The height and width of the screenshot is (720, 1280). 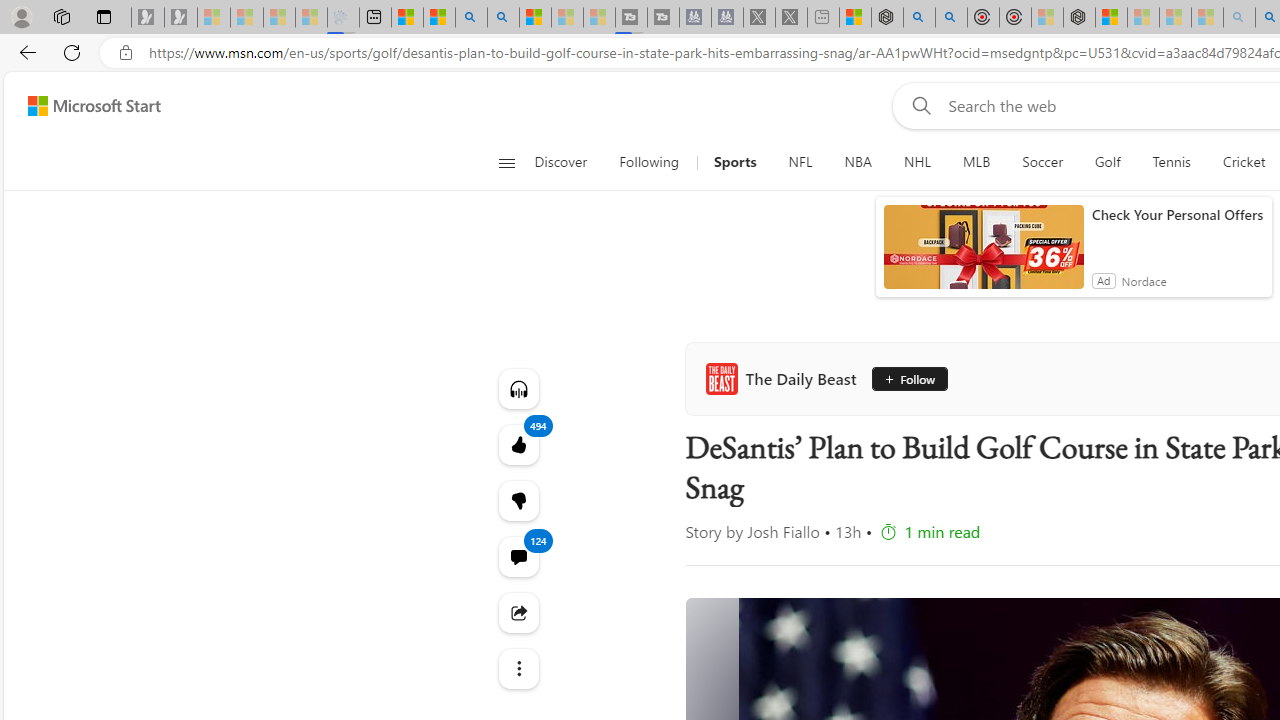 I want to click on poe - Search, so click(x=919, y=18).